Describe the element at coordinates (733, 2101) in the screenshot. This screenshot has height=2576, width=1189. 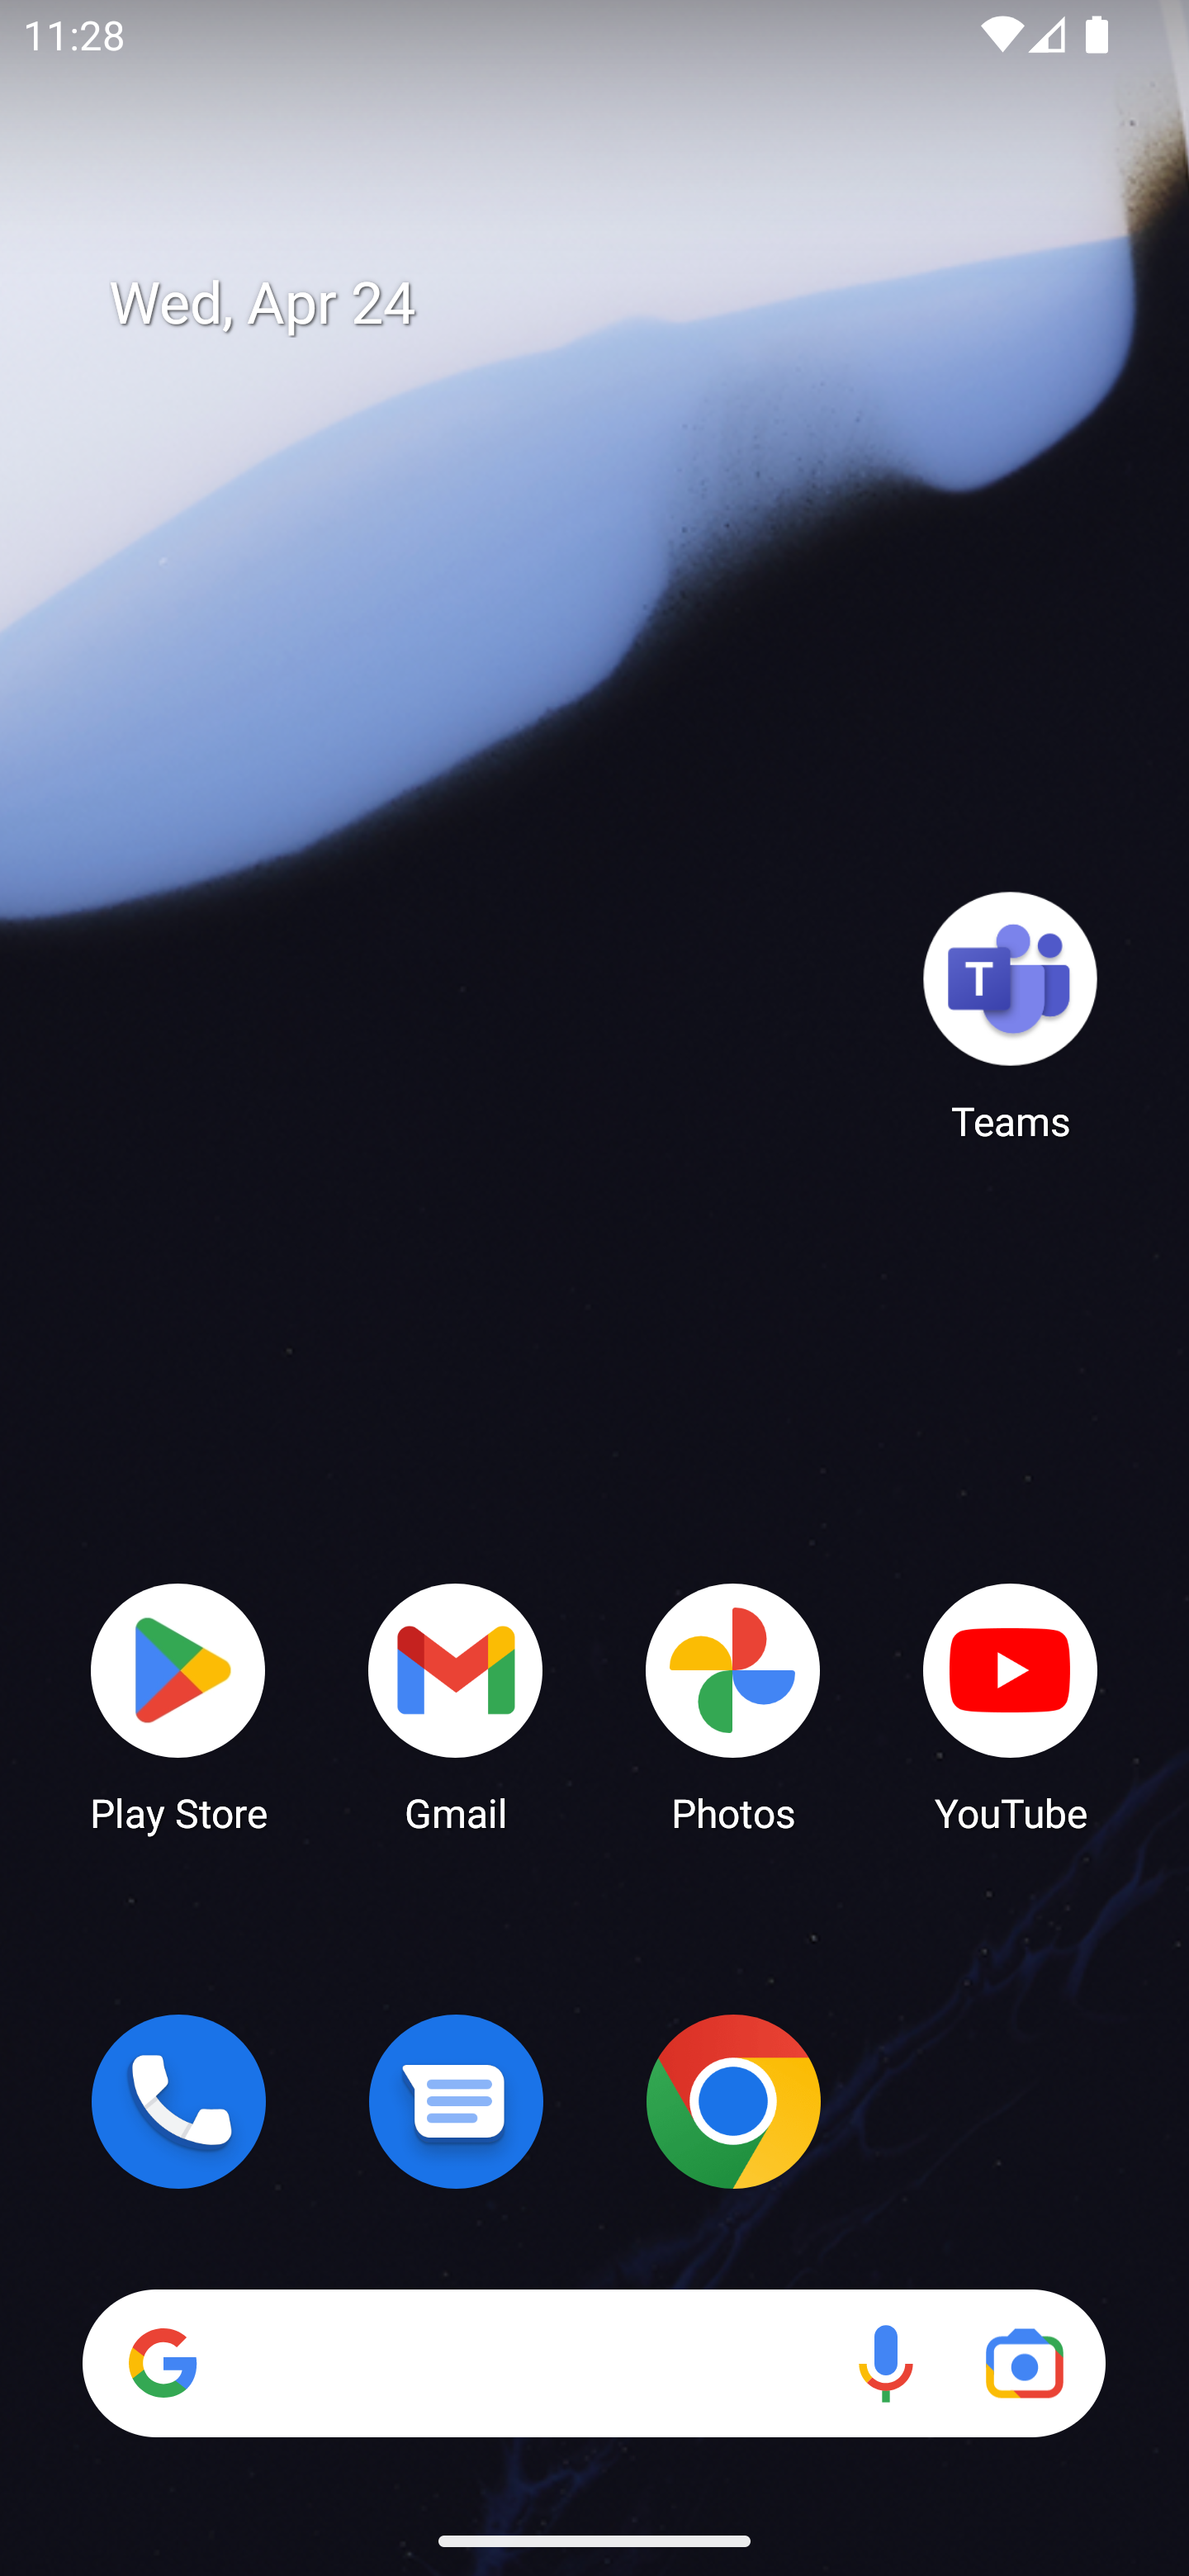
I see `Chrome` at that location.